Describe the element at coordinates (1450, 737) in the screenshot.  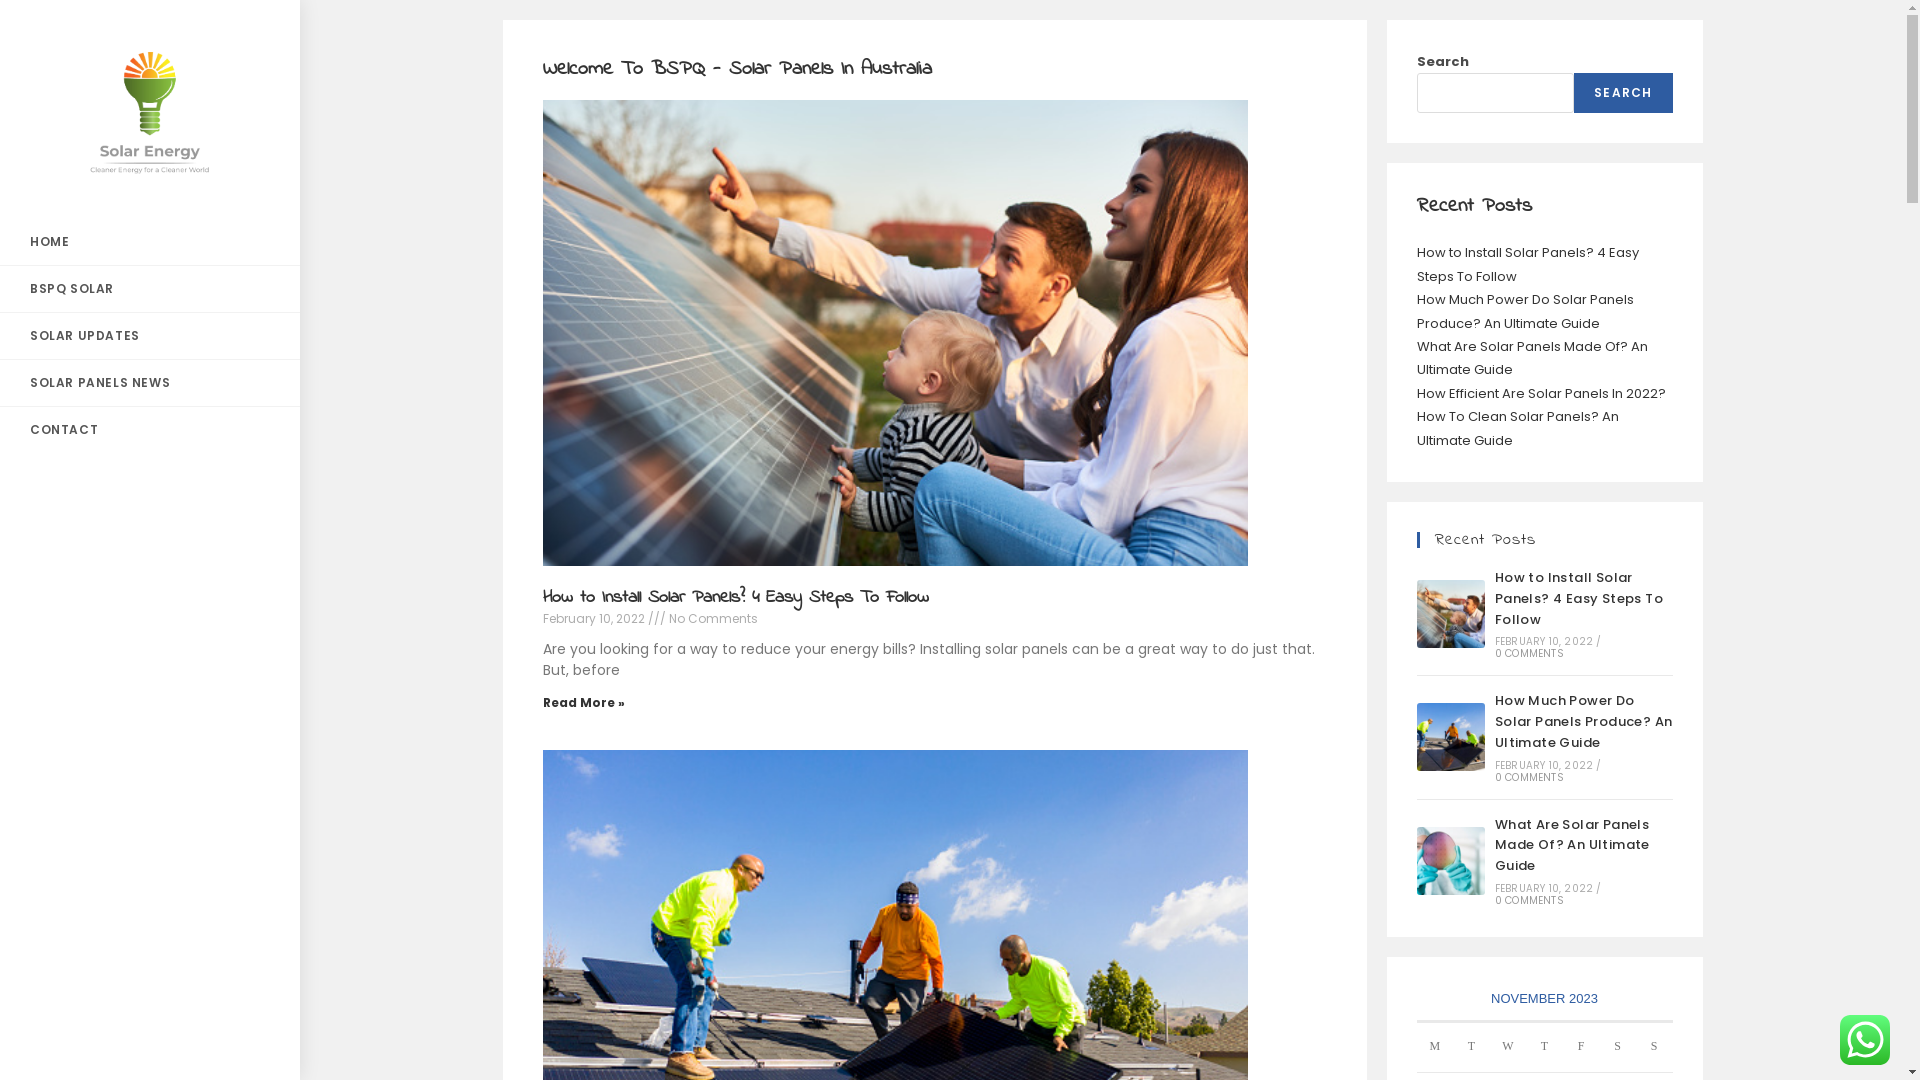
I see `How Much Power Do Solar Panels Produce? An Ultimate Guide` at that location.